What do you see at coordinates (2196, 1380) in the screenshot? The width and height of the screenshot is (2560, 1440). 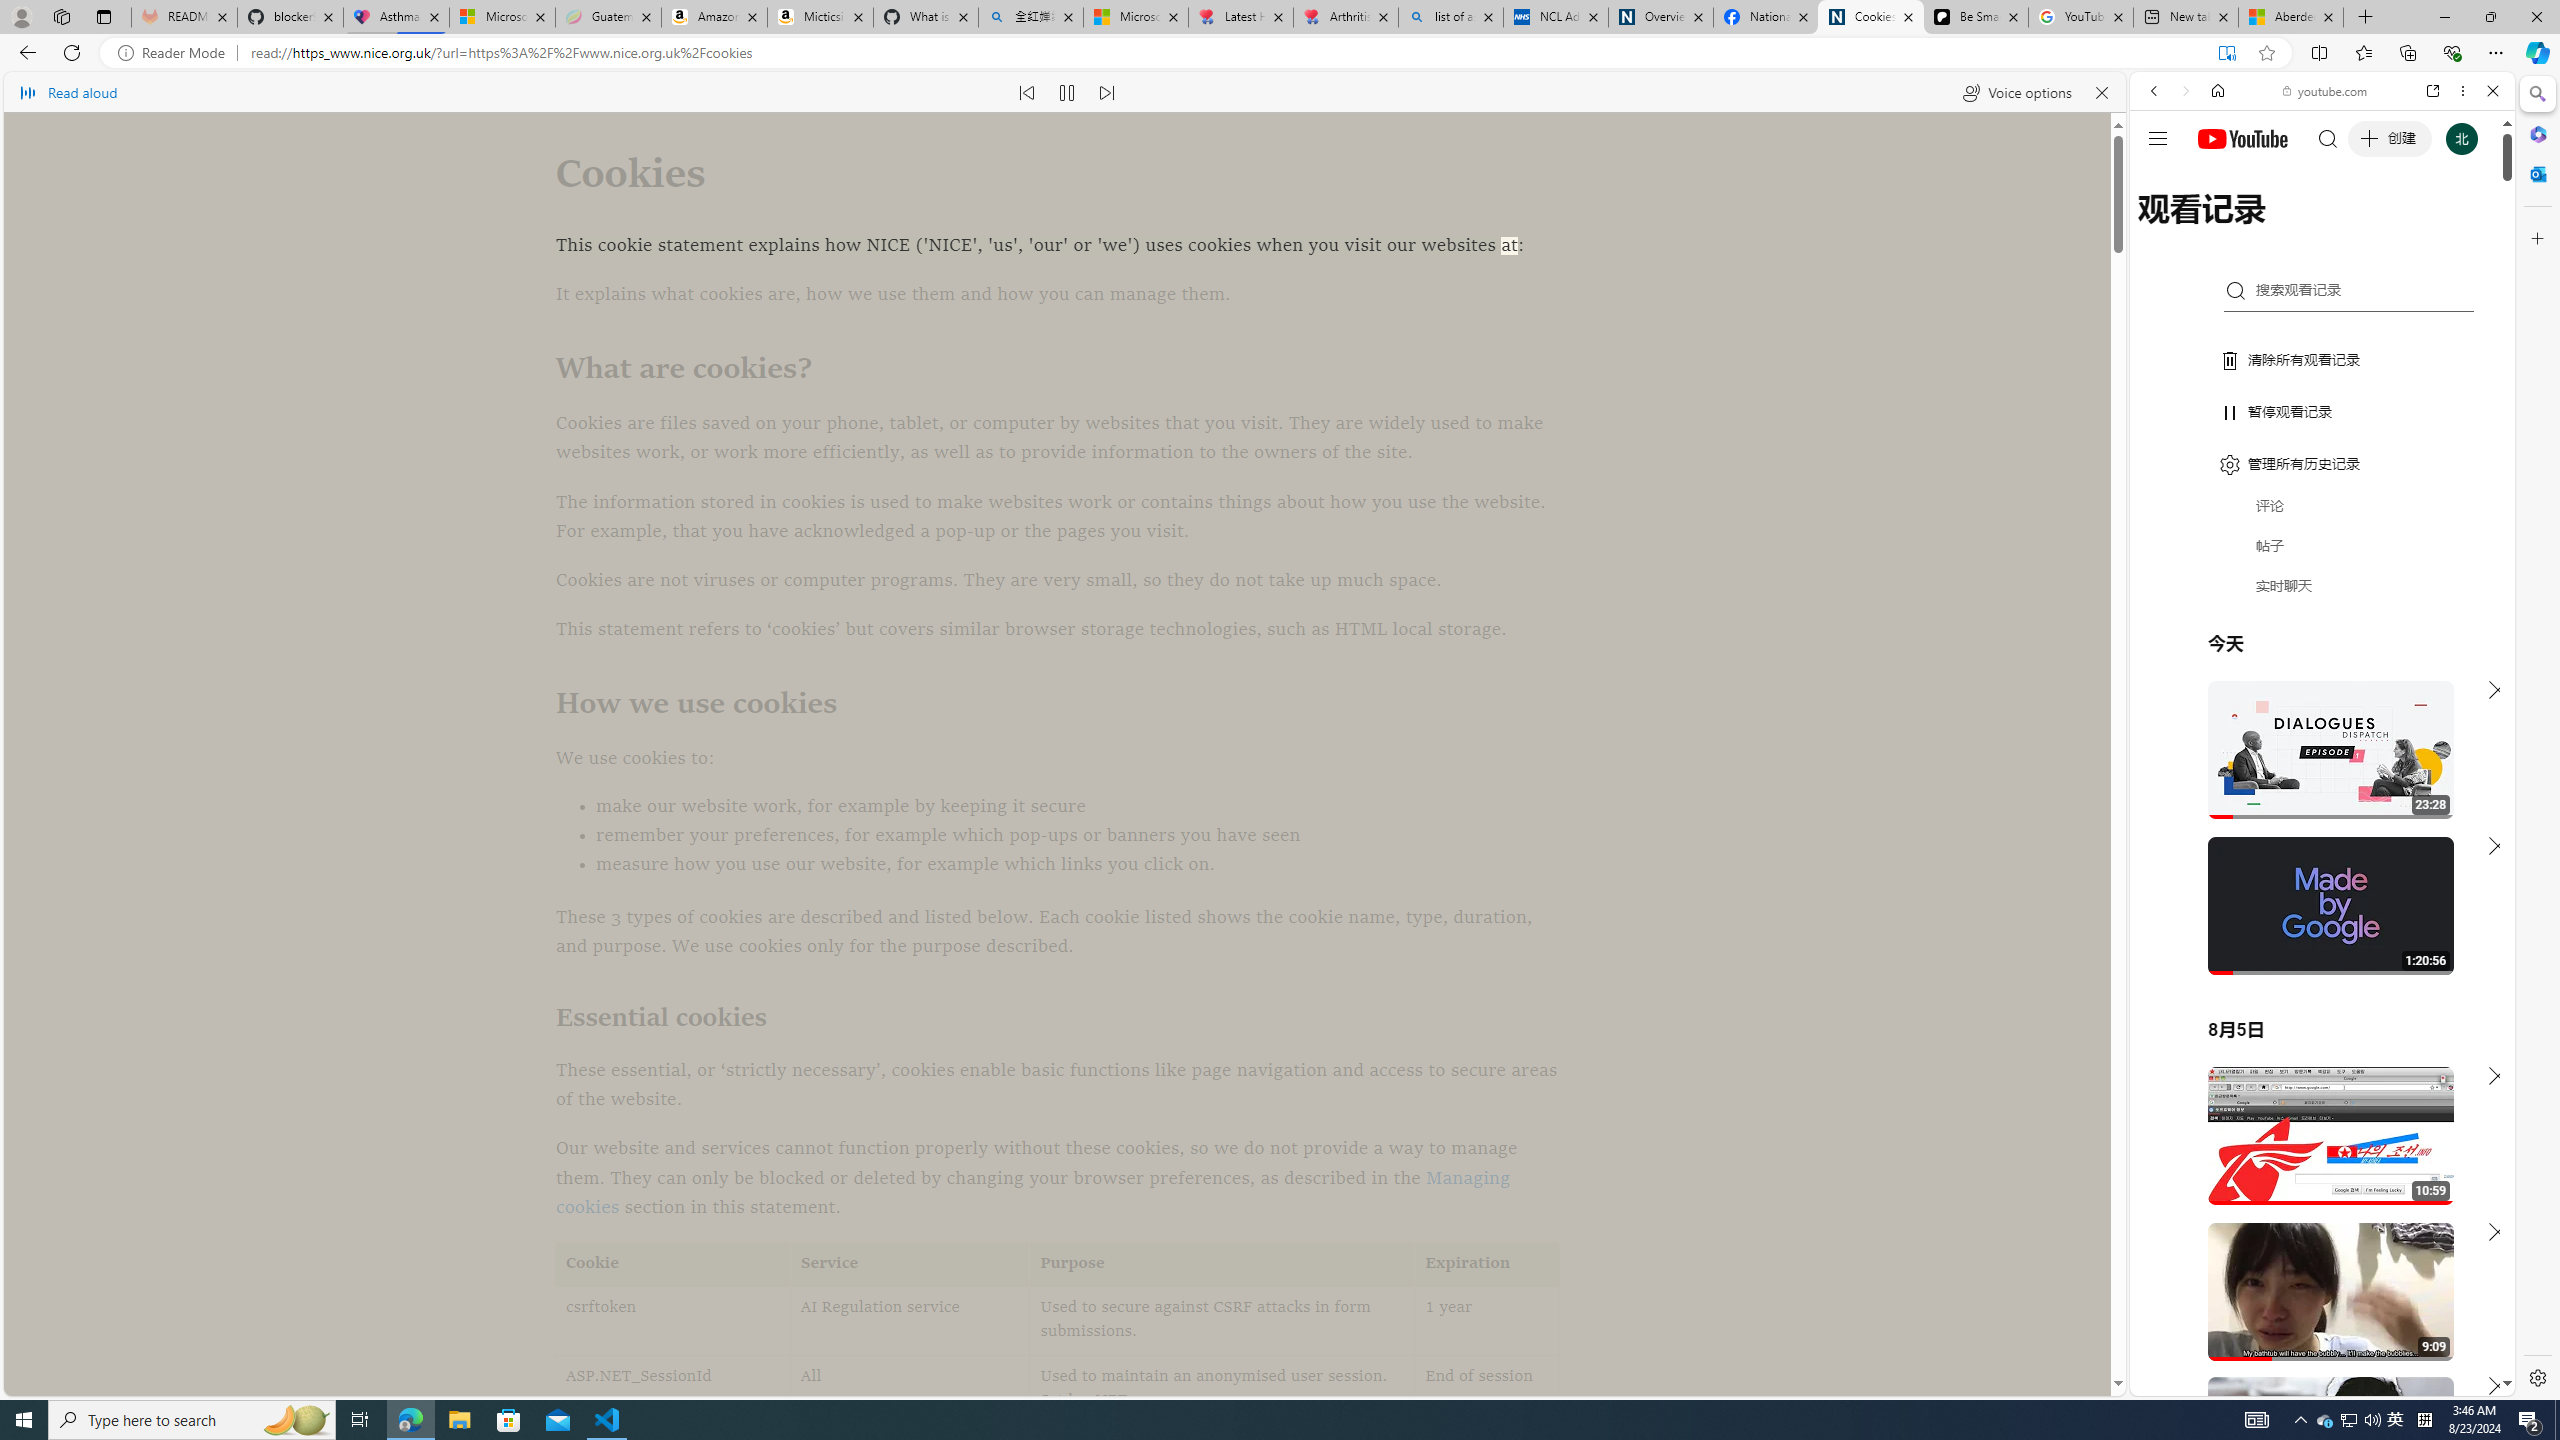 I see `US[ju]` at bounding box center [2196, 1380].